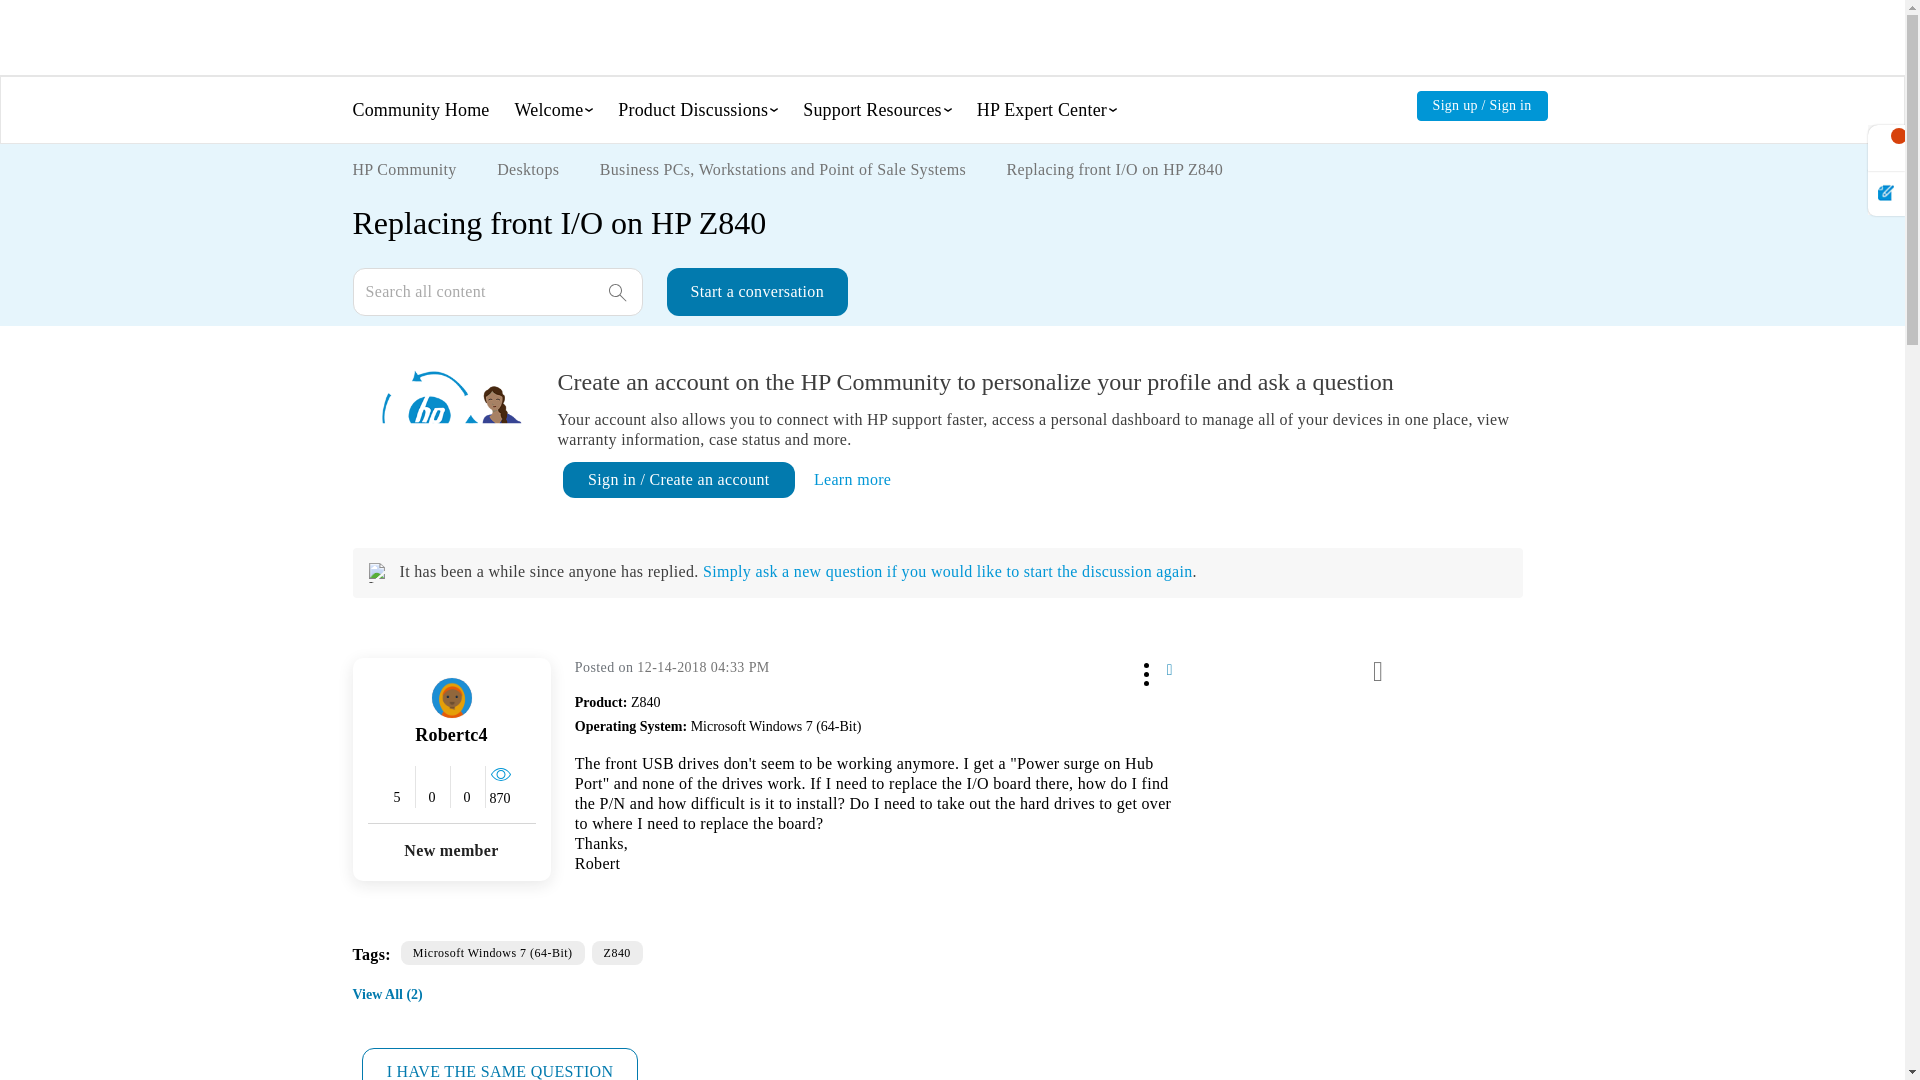  What do you see at coordinates (496, 292) in the screenshot?
I see `Search` at bounding box center [496, 292].